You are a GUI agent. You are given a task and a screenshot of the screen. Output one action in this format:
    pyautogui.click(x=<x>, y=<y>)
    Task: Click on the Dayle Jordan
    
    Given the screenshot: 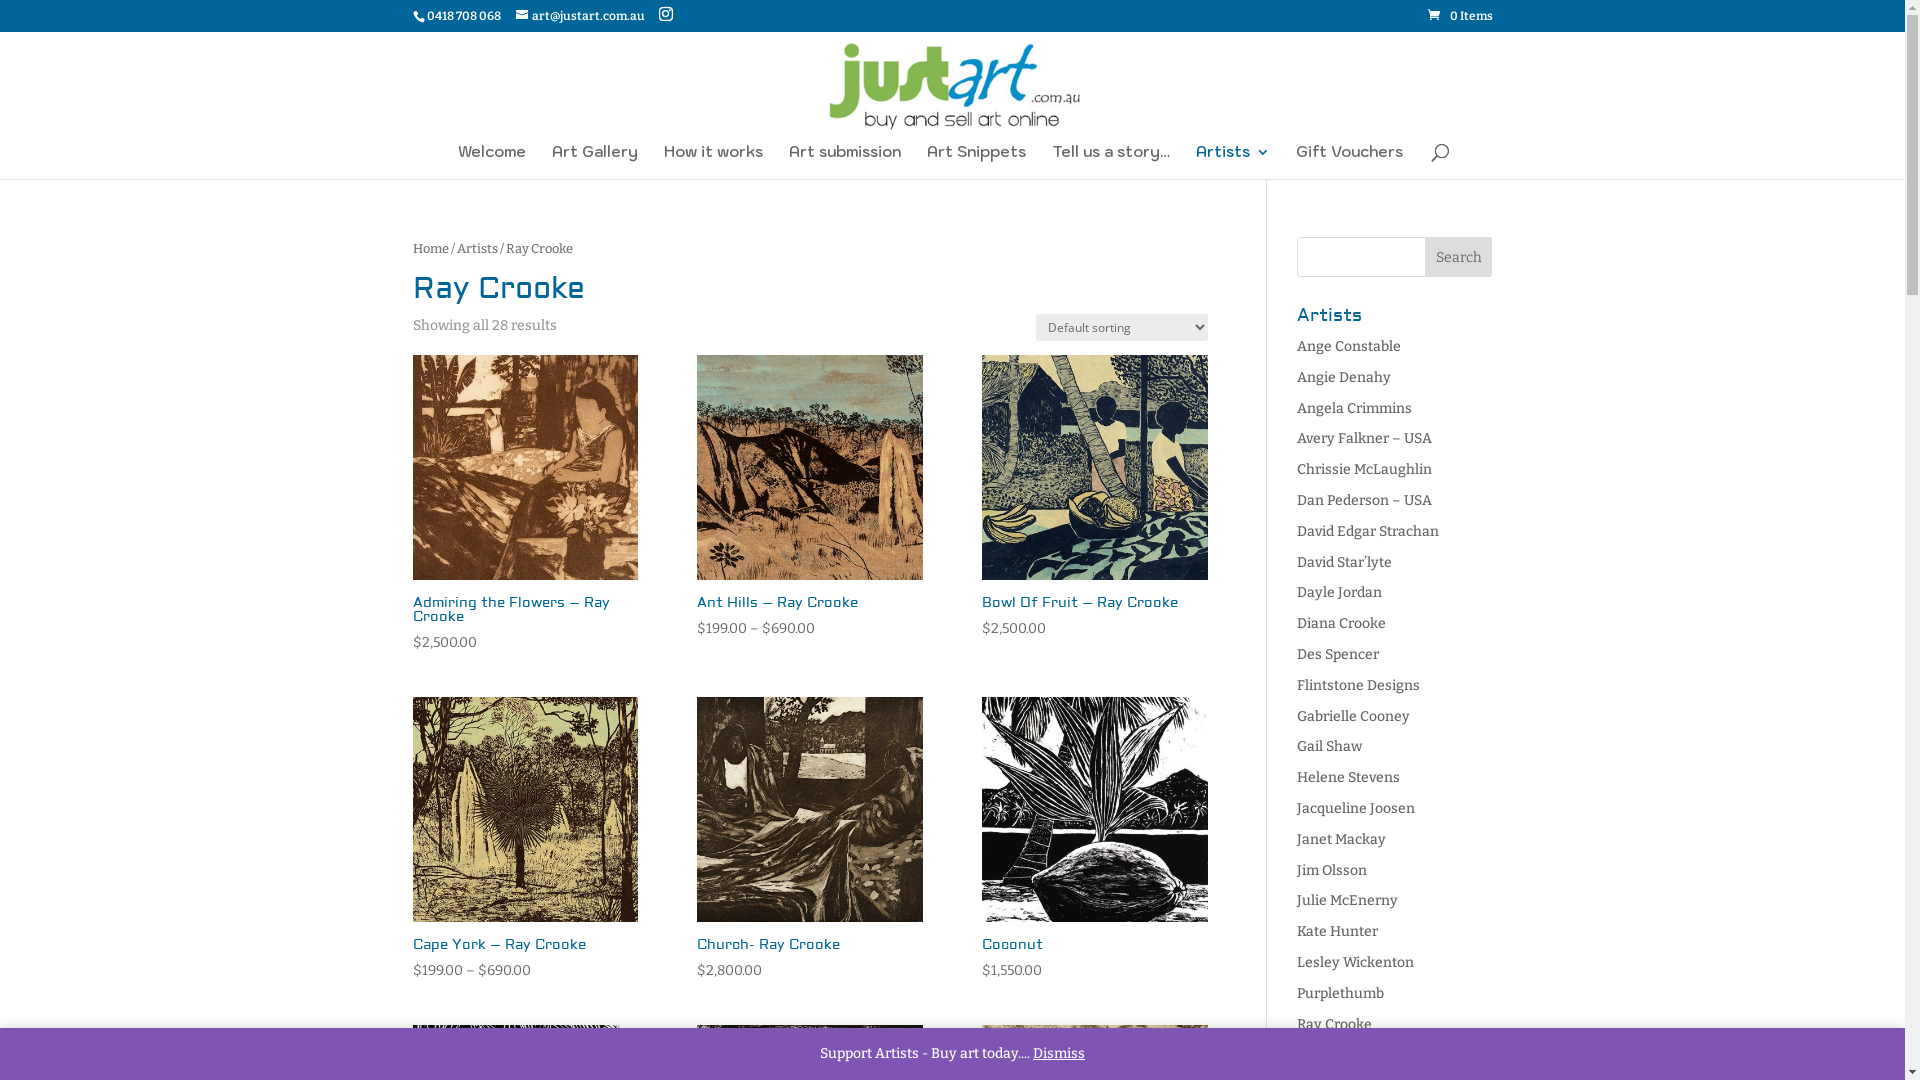 What is the action you would take?
    pyautogui.click(x=1340, y=592)
    